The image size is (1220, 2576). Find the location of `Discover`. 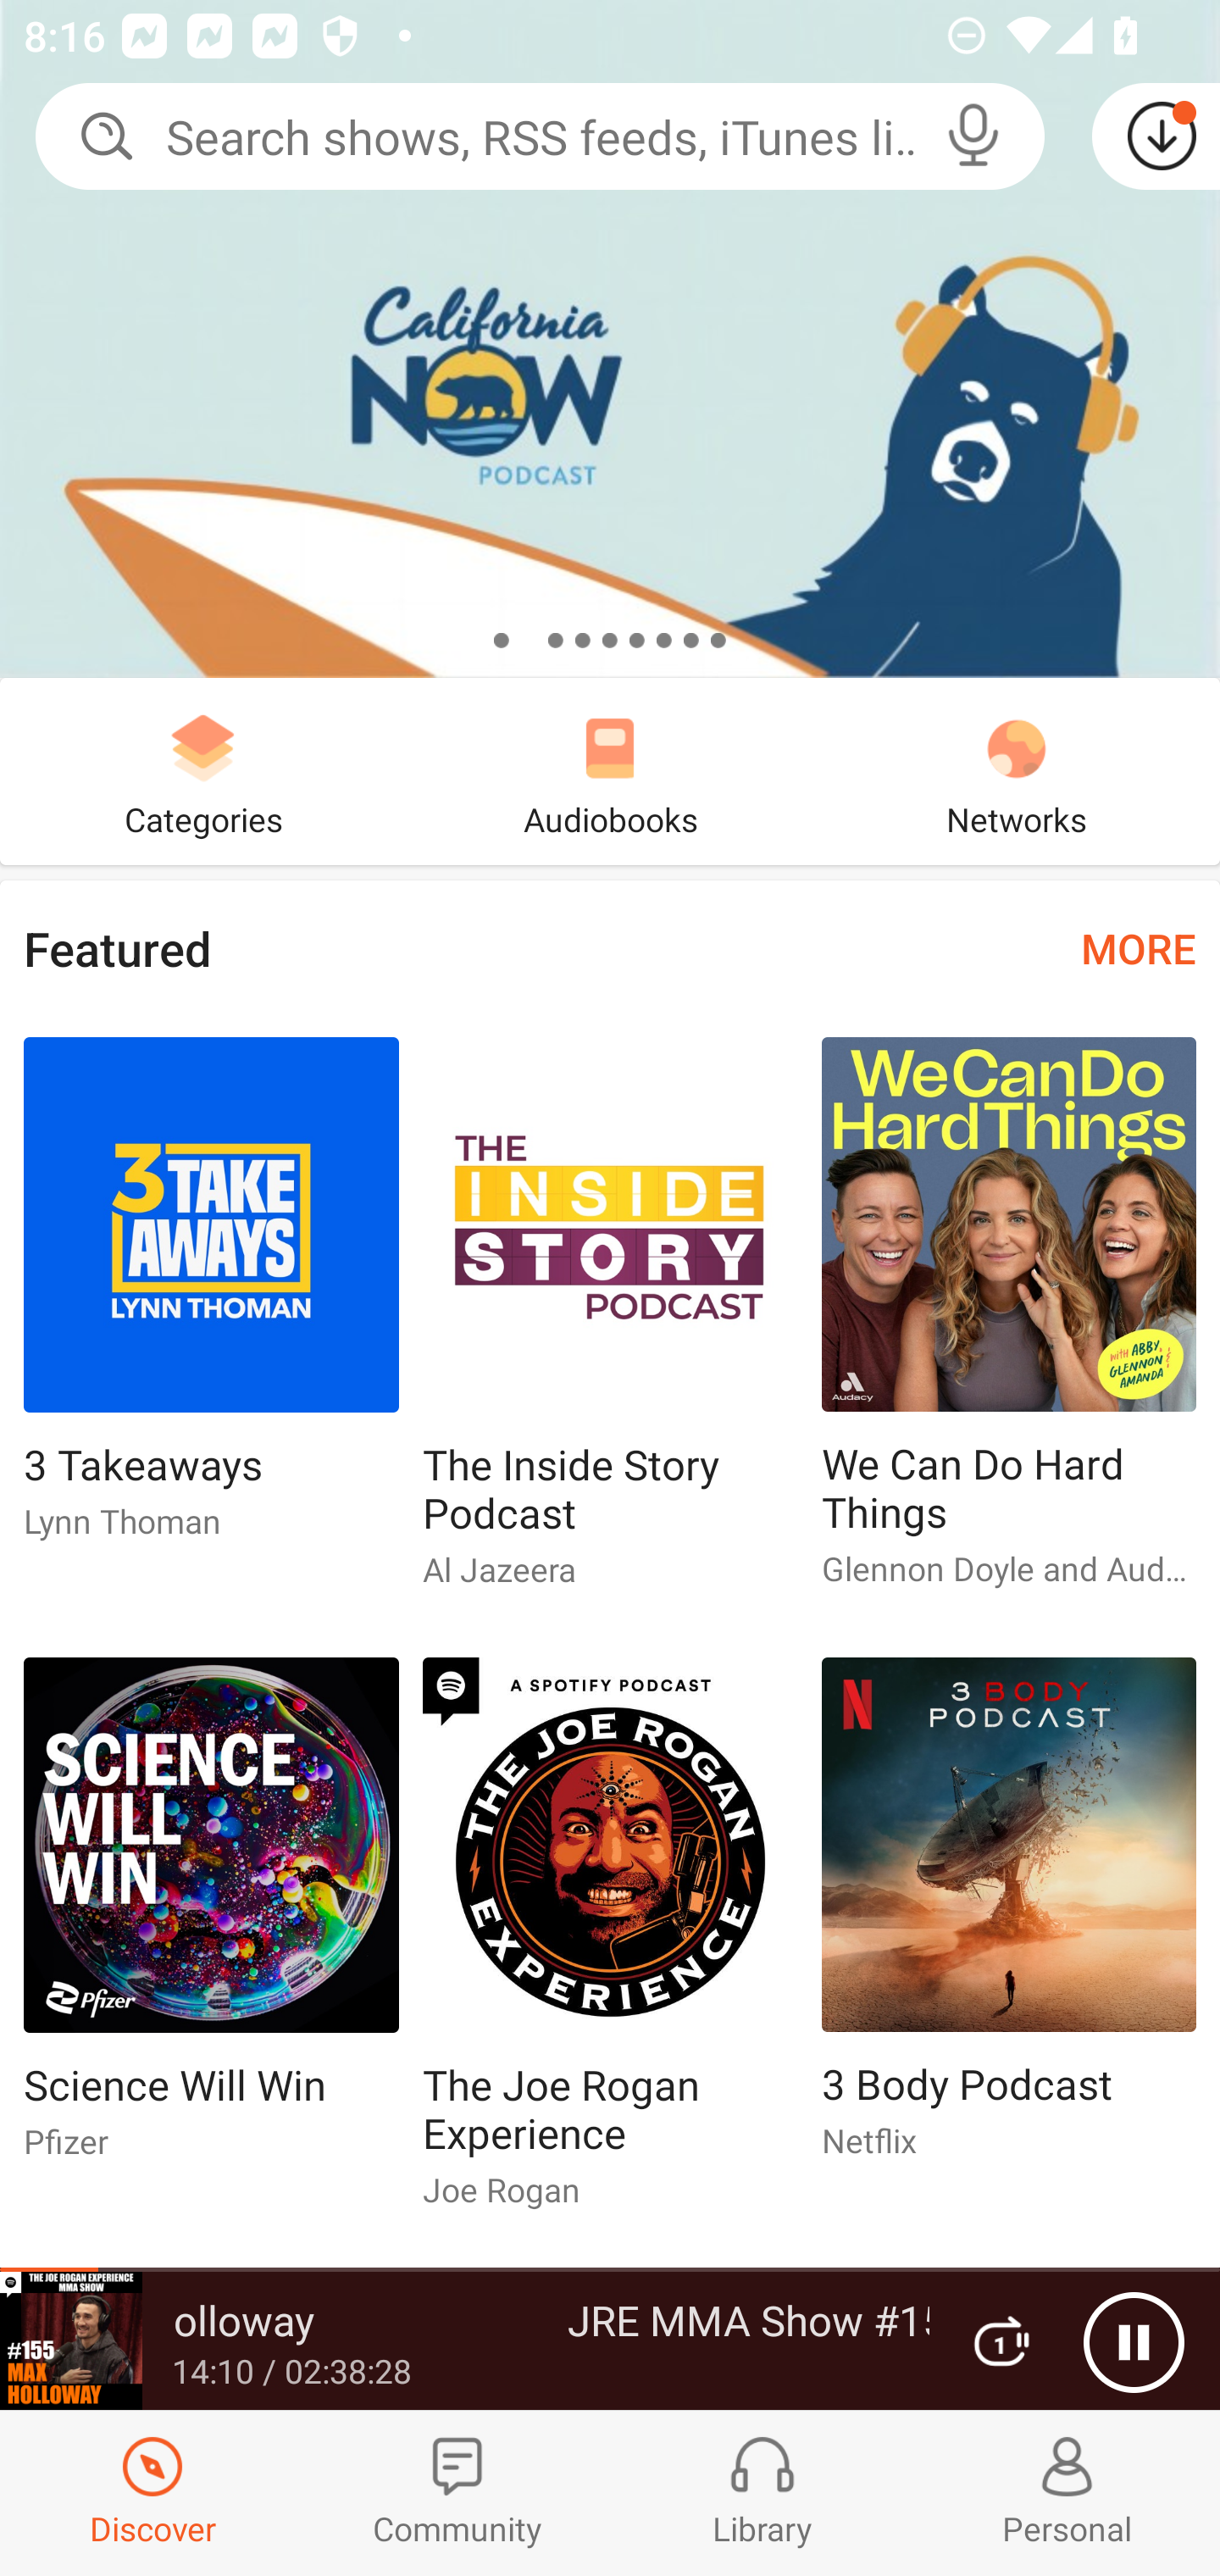

Discover is located at coordinates (152, 2493).